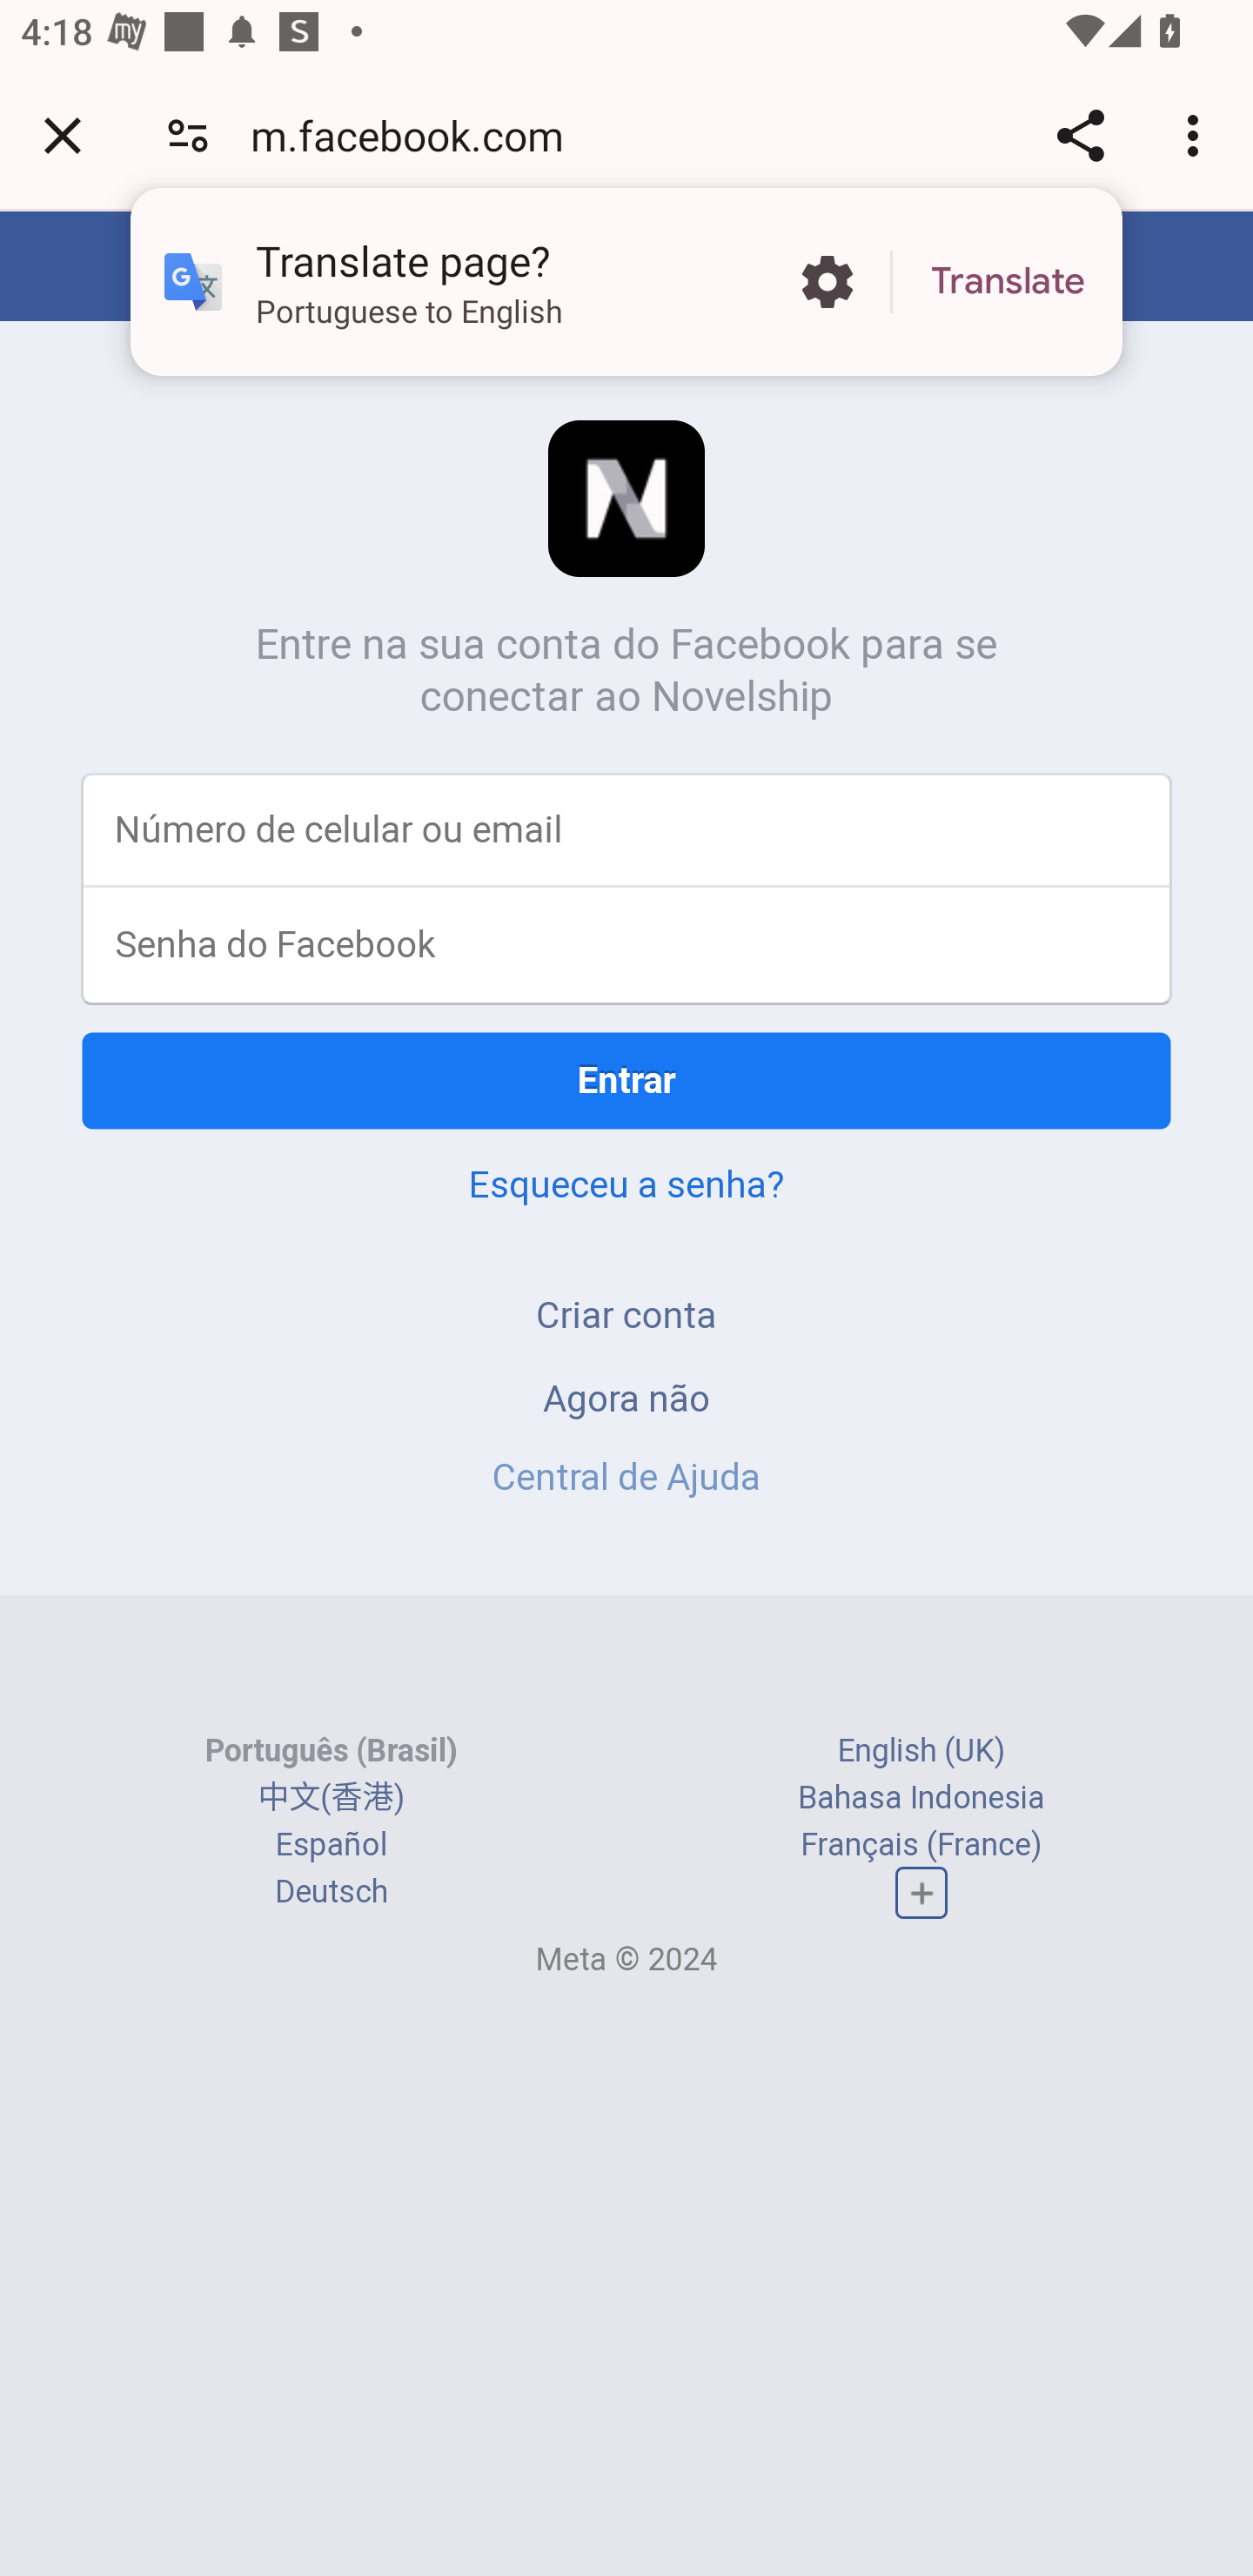 The width and height of the screenshot is (1253, 2576). I want to click on English (UK), so click(921, 1750).